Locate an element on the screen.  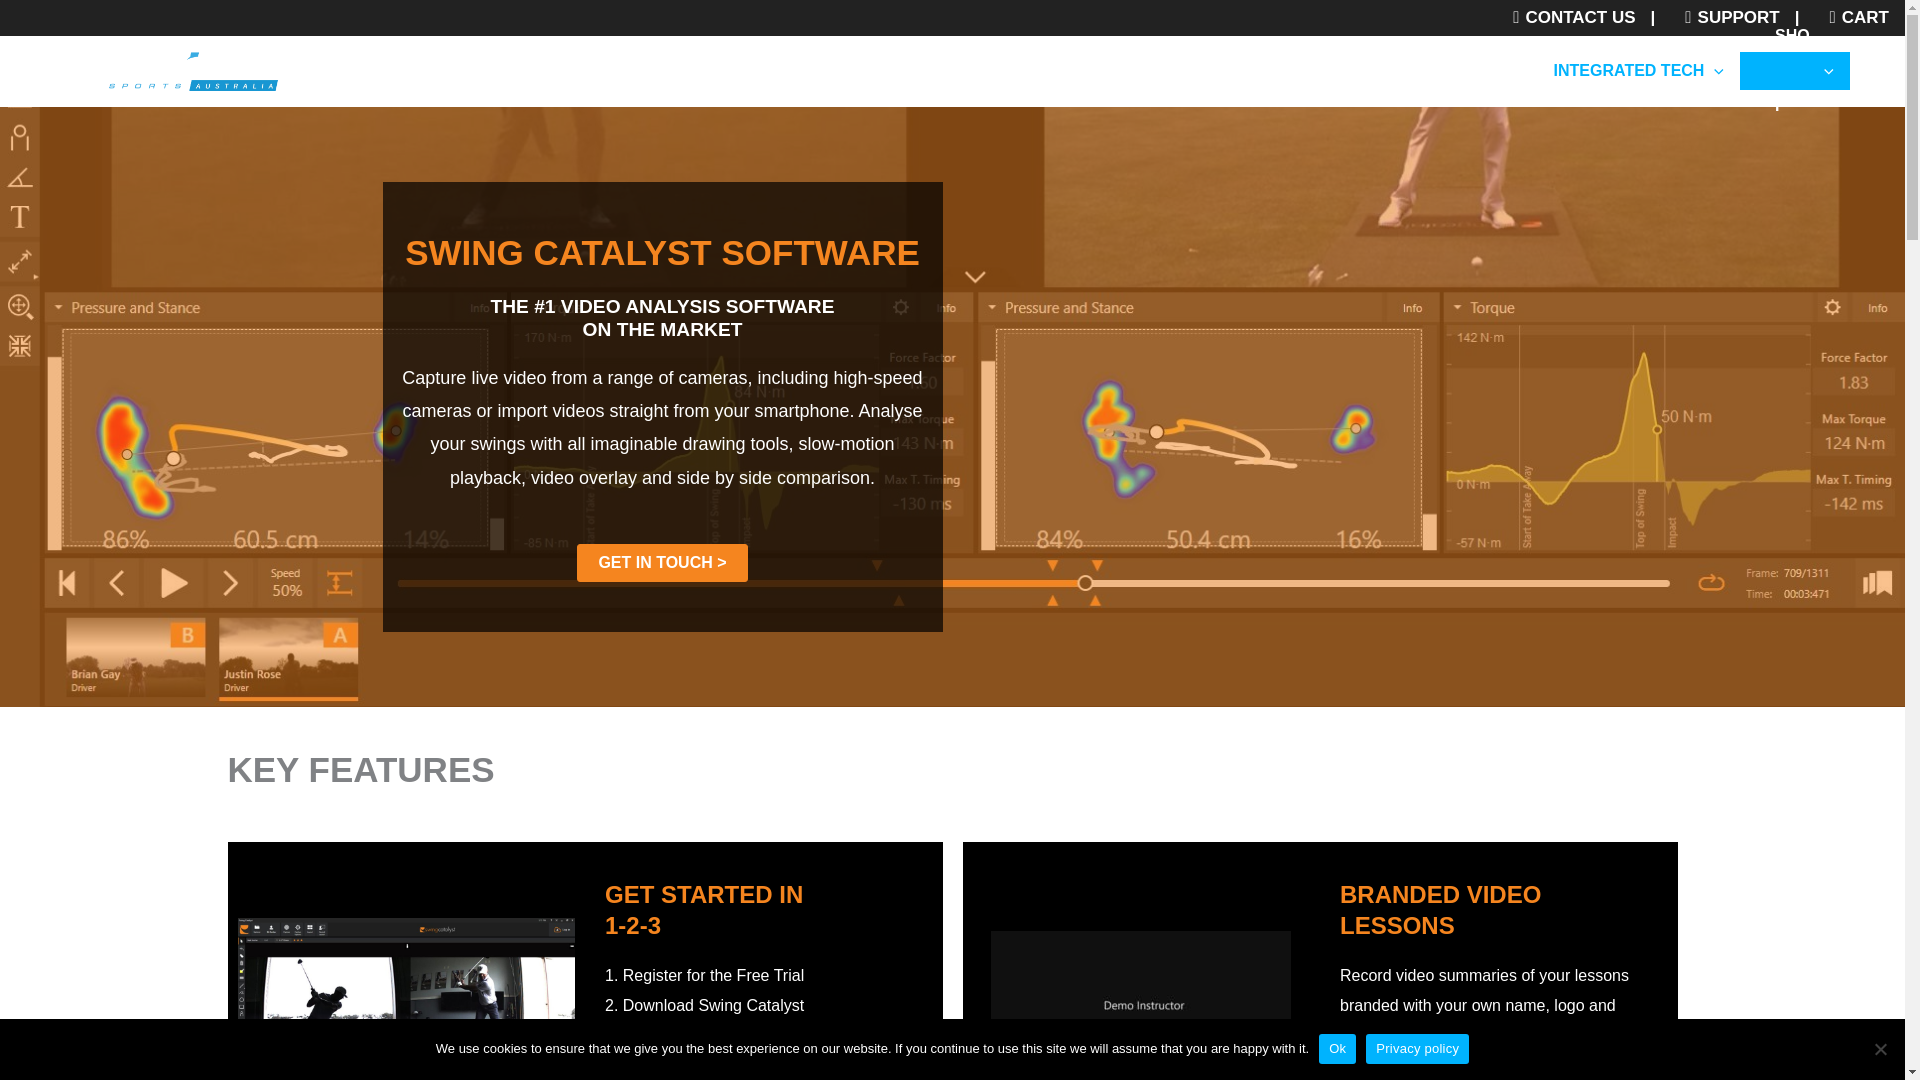
GOLF SIMULATORS is located at coordinates (1292, 70).